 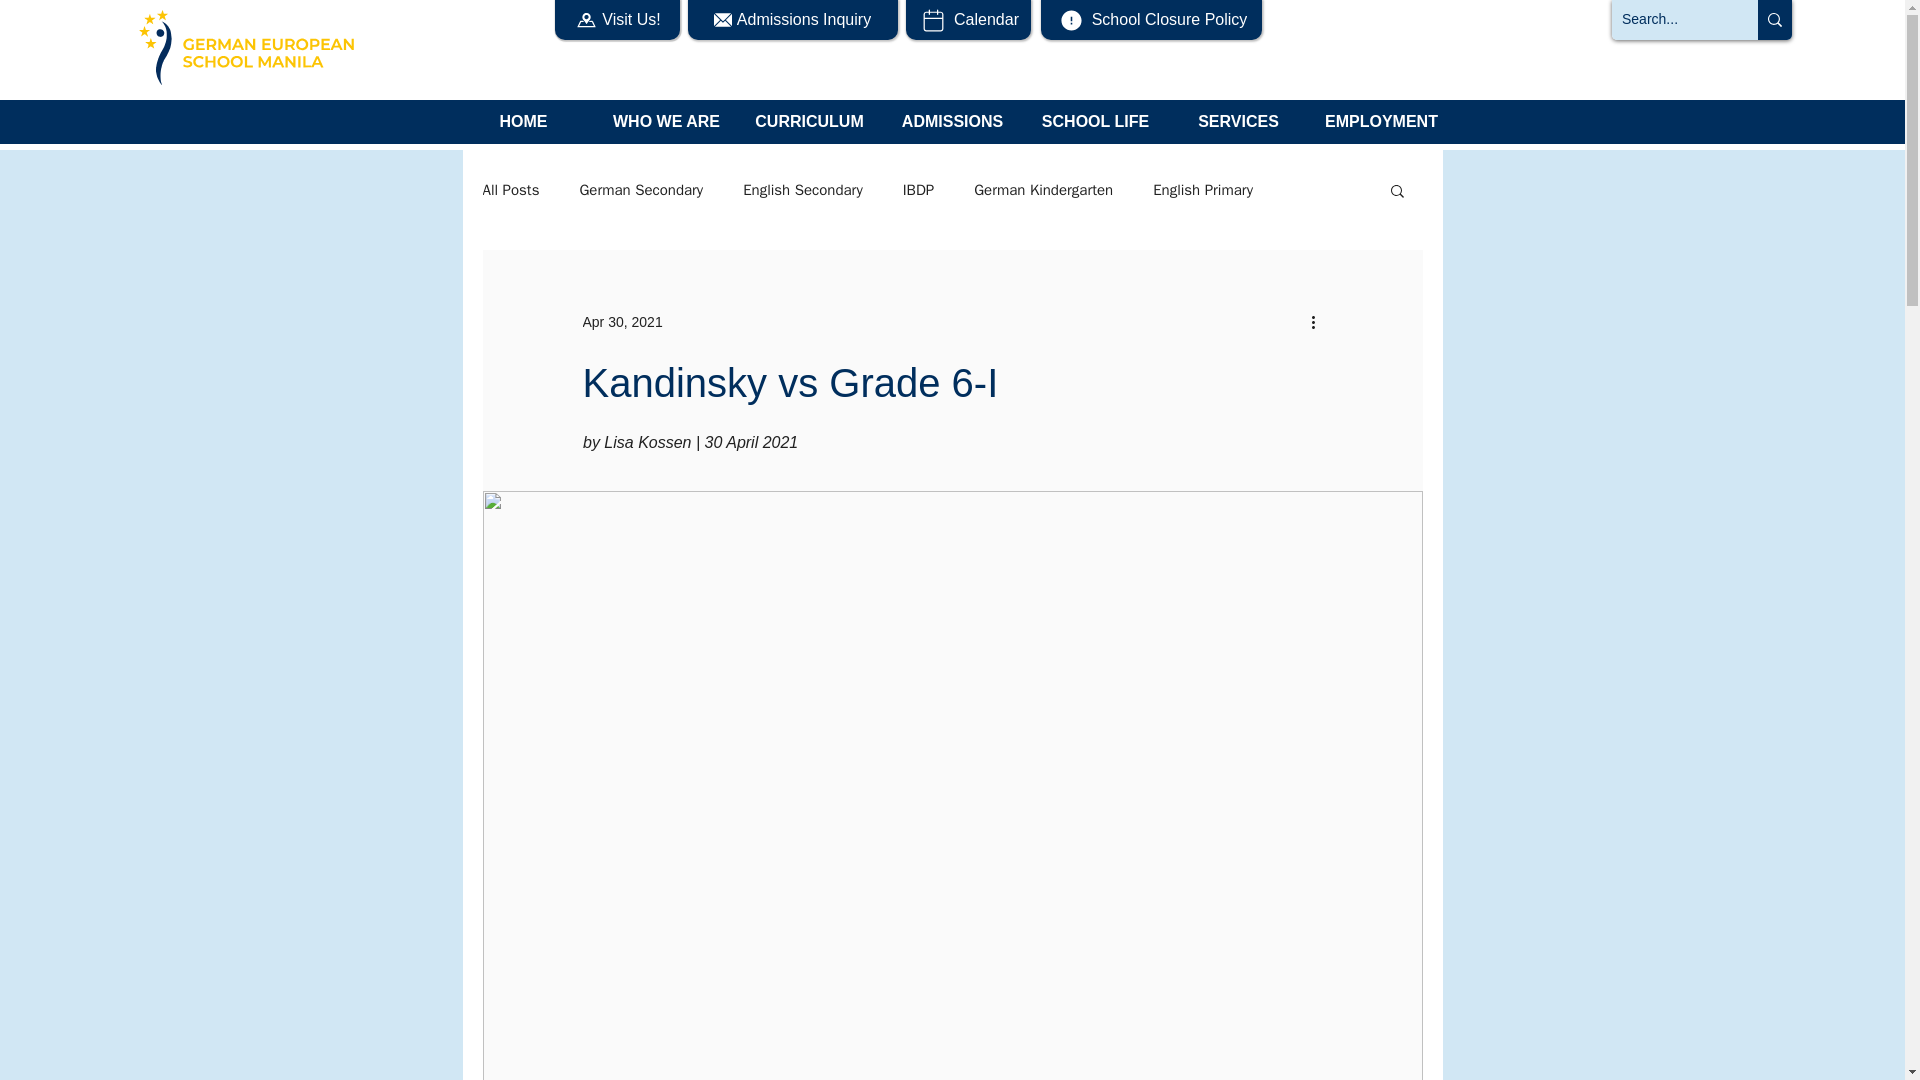 What do you see at coordinates (523, 128) in the screenshot?
I see `HOME` at bounding box center [523, 128].